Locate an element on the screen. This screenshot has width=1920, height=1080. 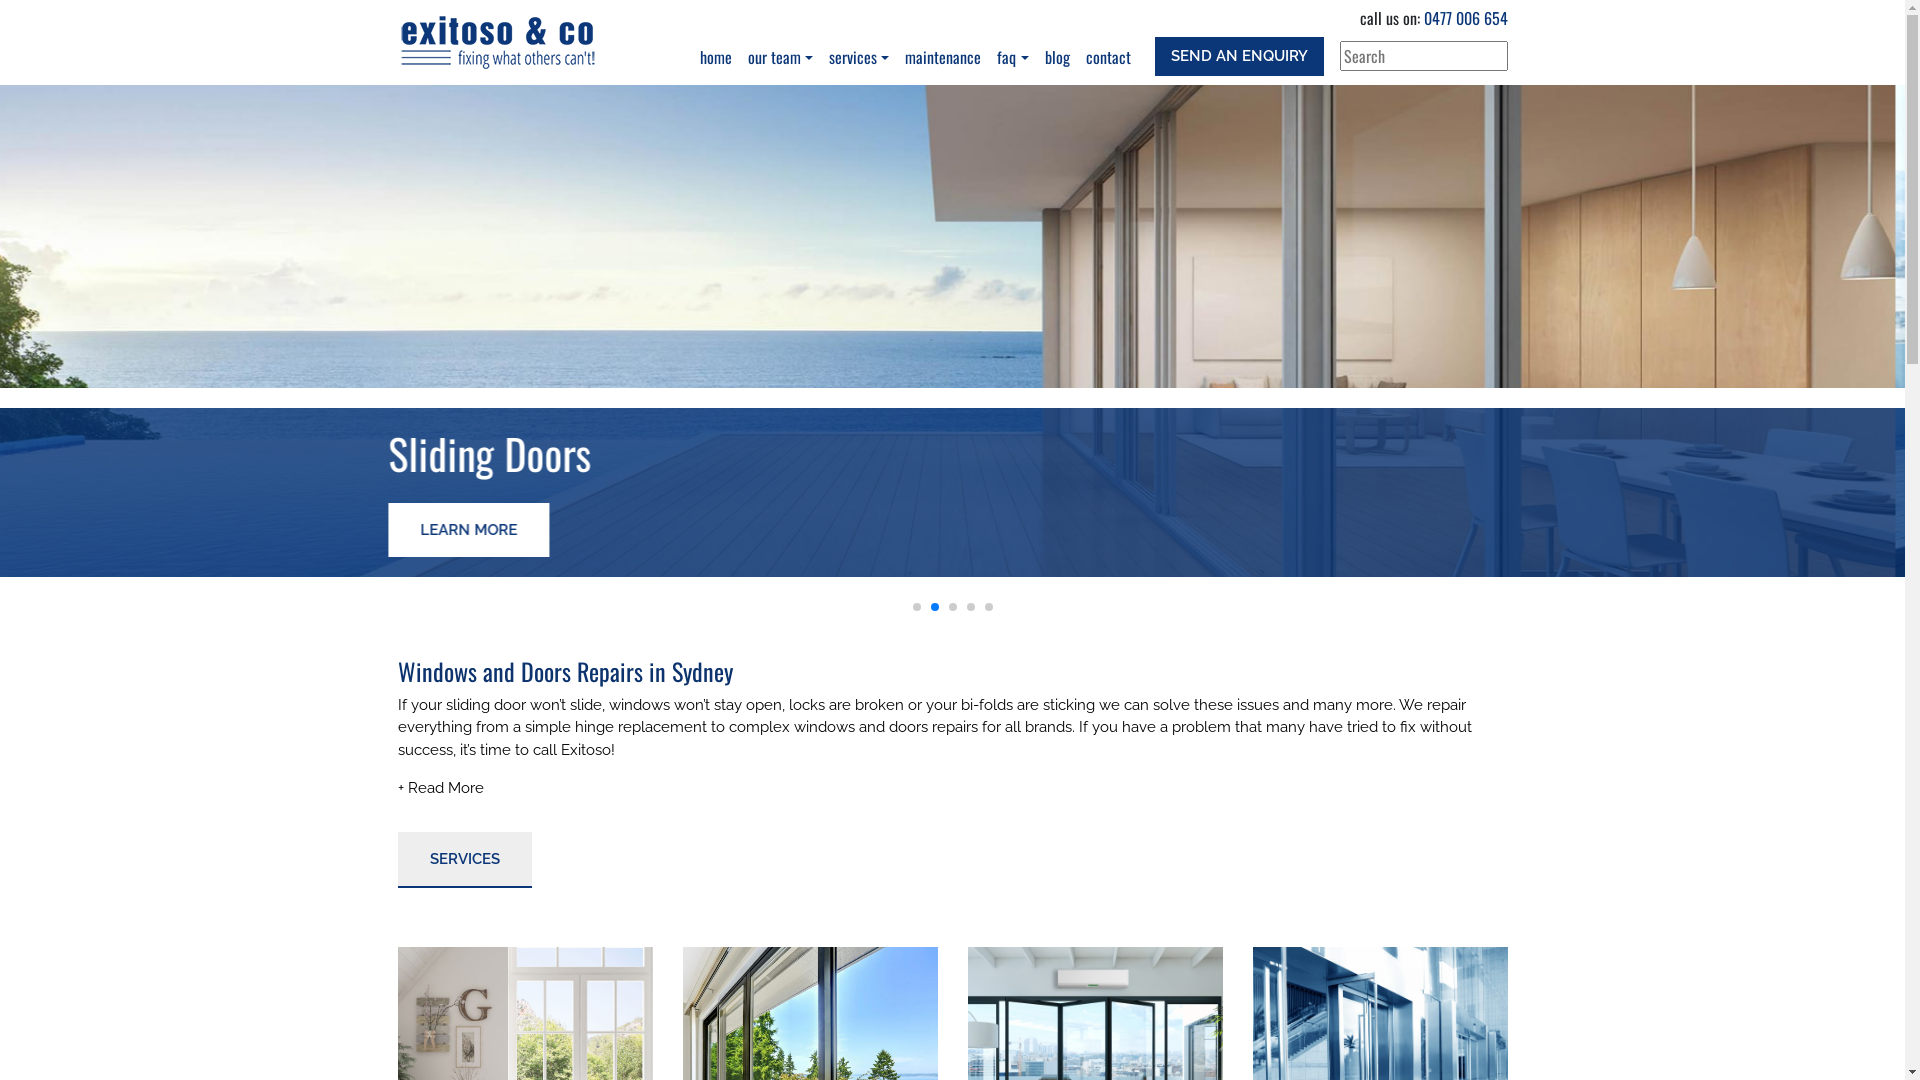
home is located at coordinates (716, 57).